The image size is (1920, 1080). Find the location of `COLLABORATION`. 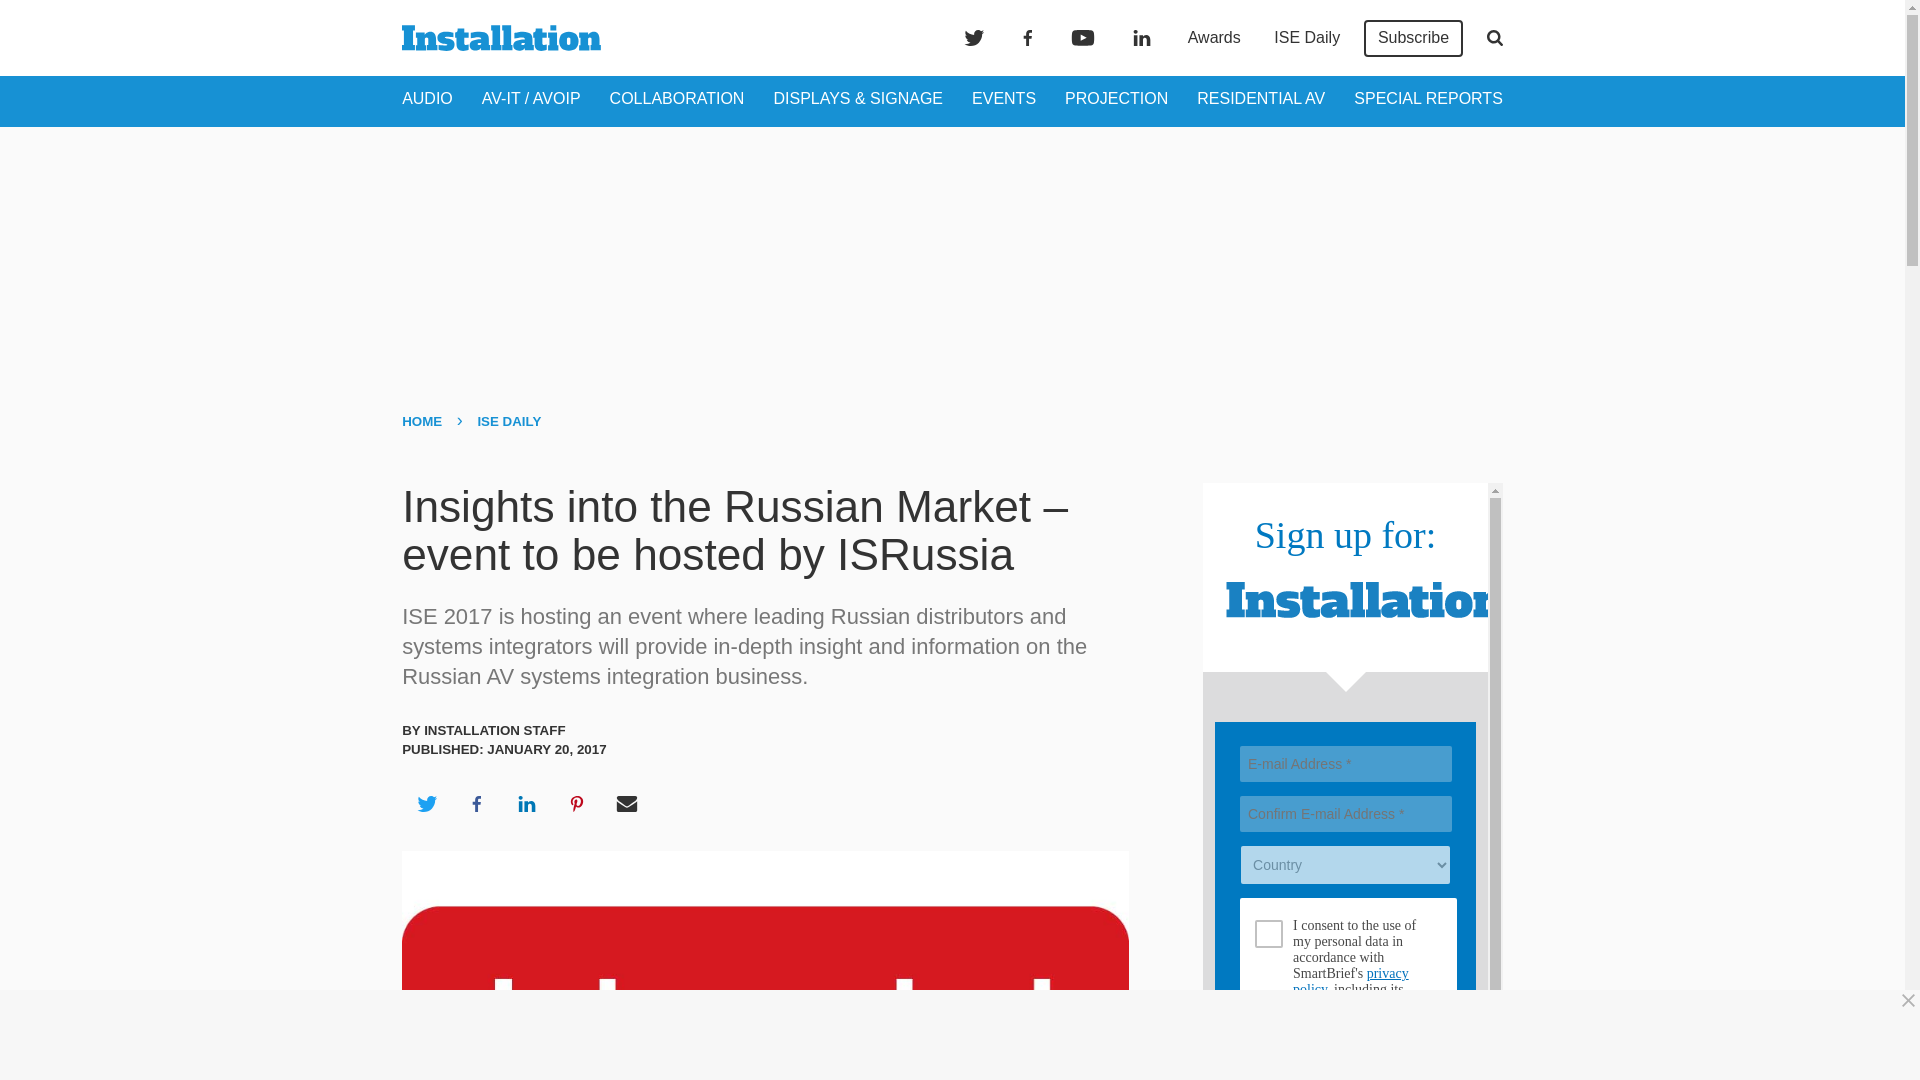

COLLABORATION is located at coordinates (677, 98).